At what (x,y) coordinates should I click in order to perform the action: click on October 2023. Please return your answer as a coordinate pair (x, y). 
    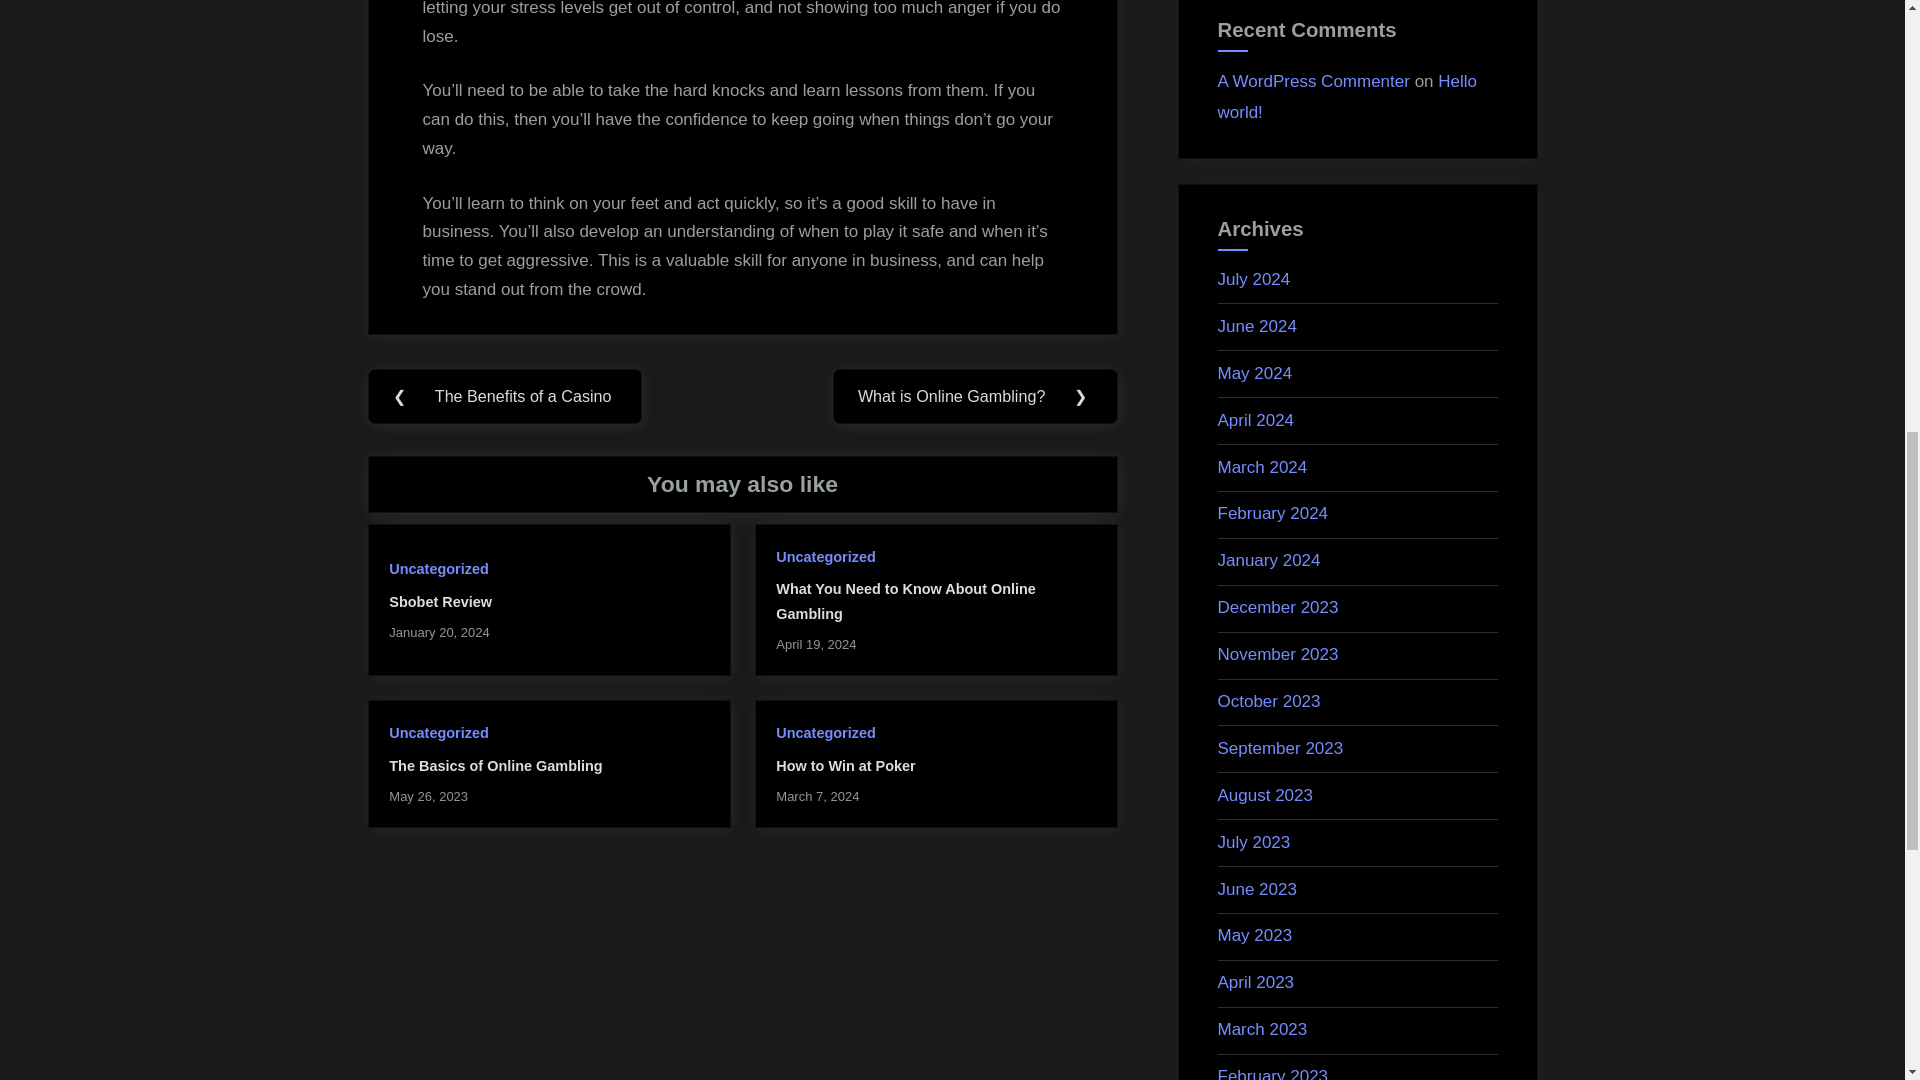
    Looking at the image, I should click on (1268, 701).